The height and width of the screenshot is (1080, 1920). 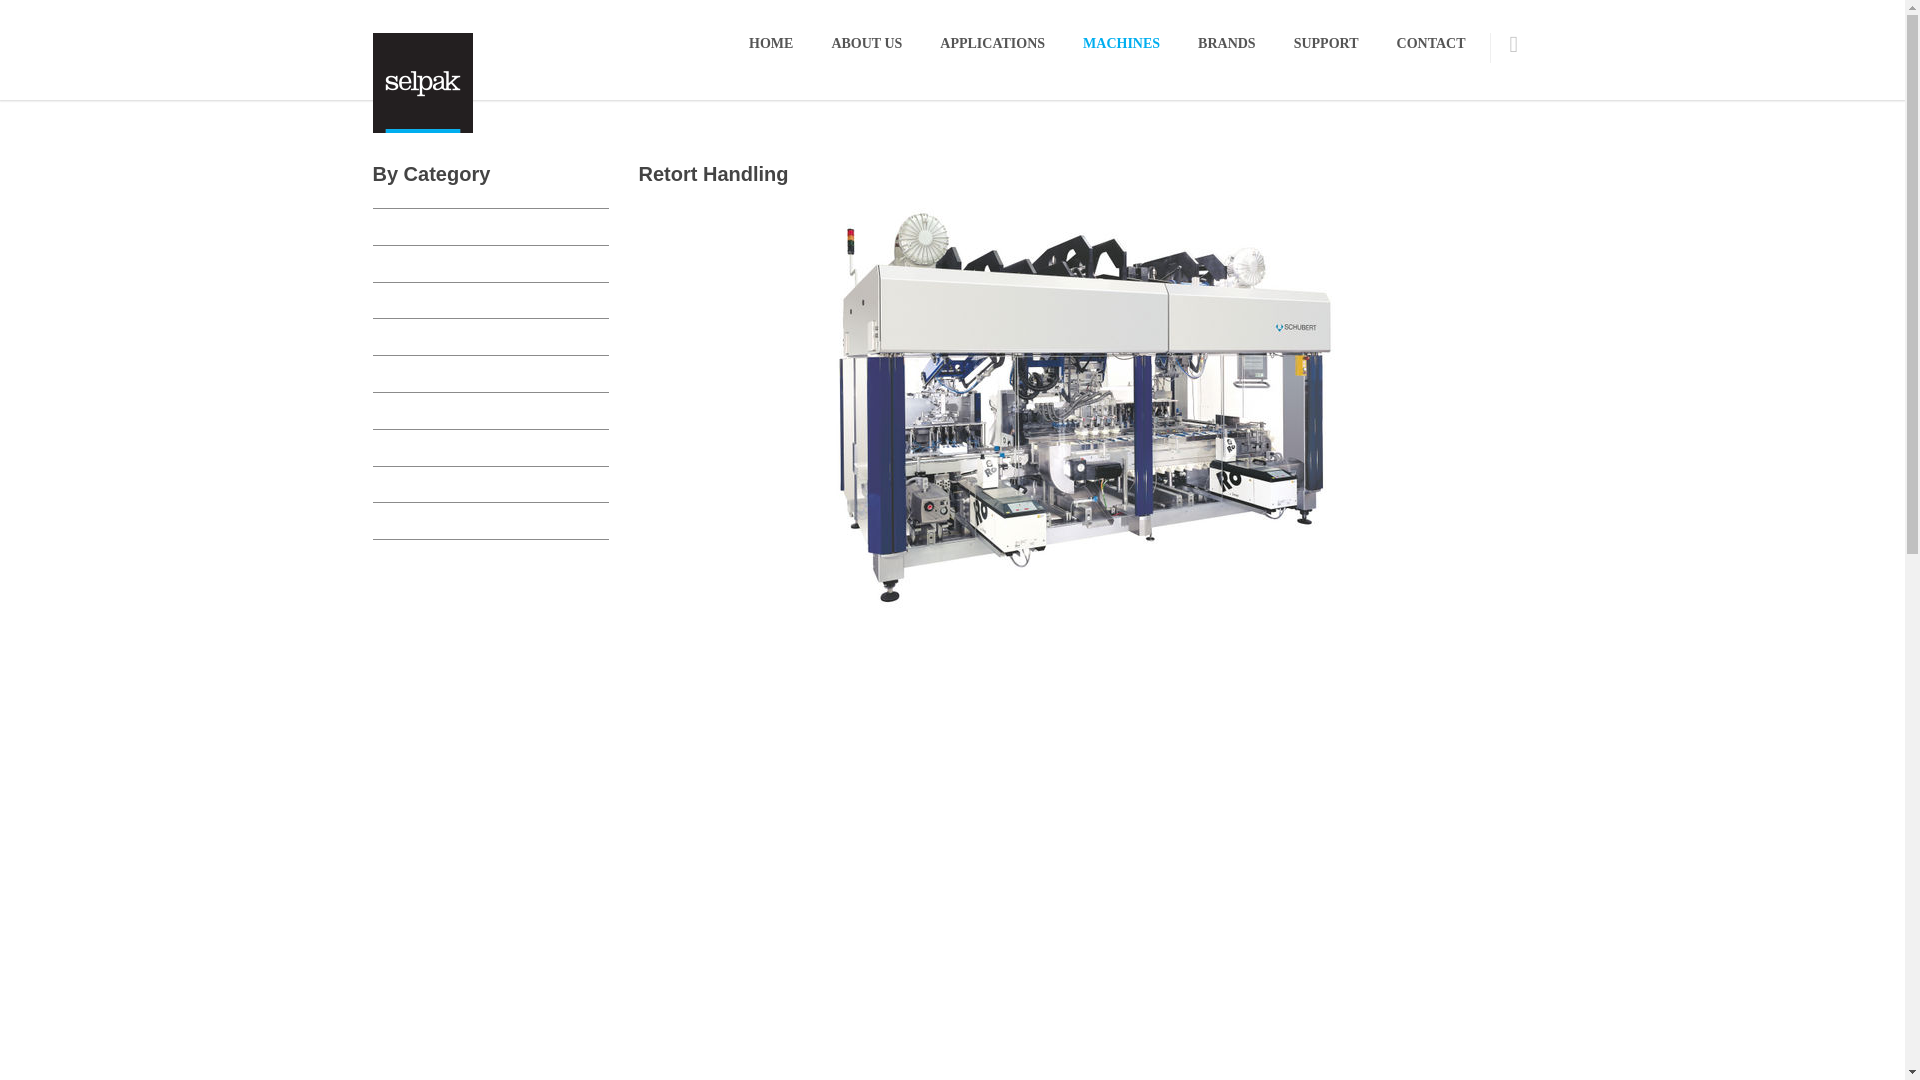 I want to click on SUPPORT, so click(x=1326, y=43).